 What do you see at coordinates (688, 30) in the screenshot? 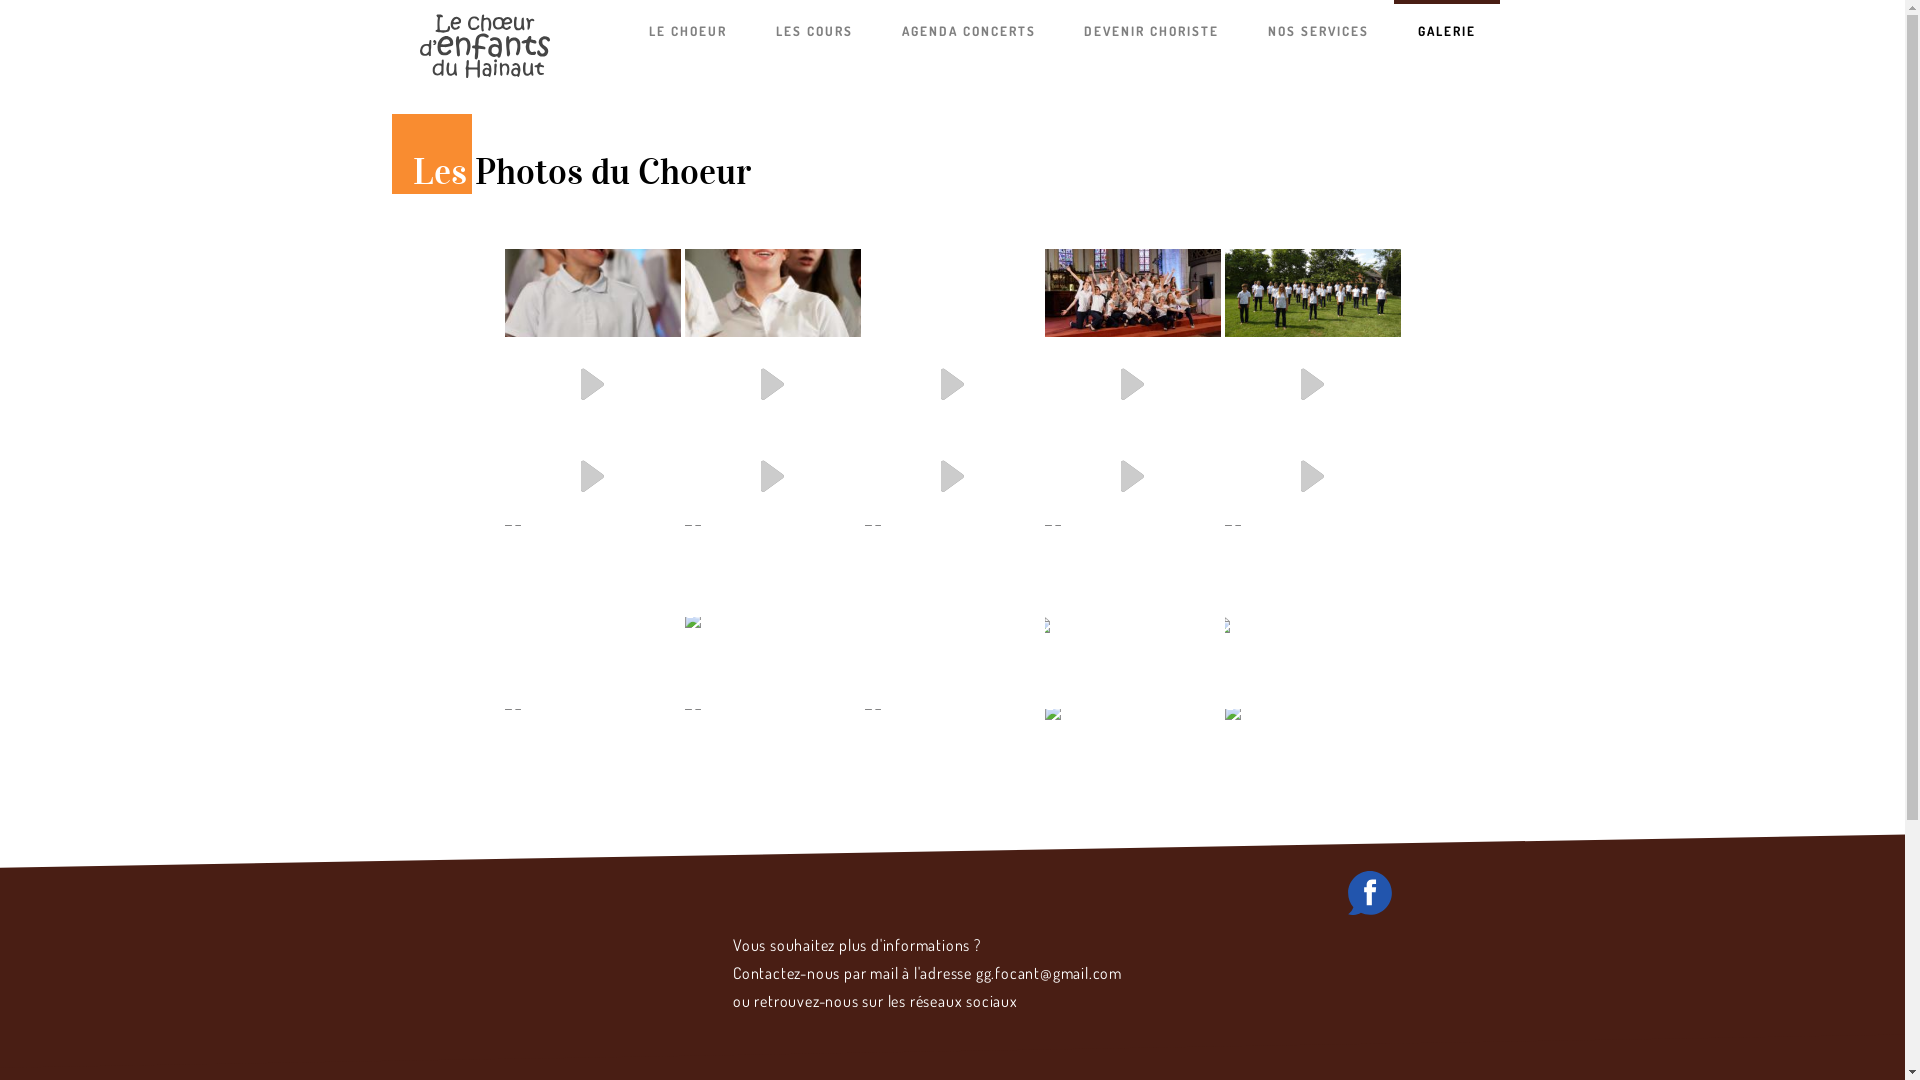
I see `LE CHOEUR` at bounding box center [688, 30].